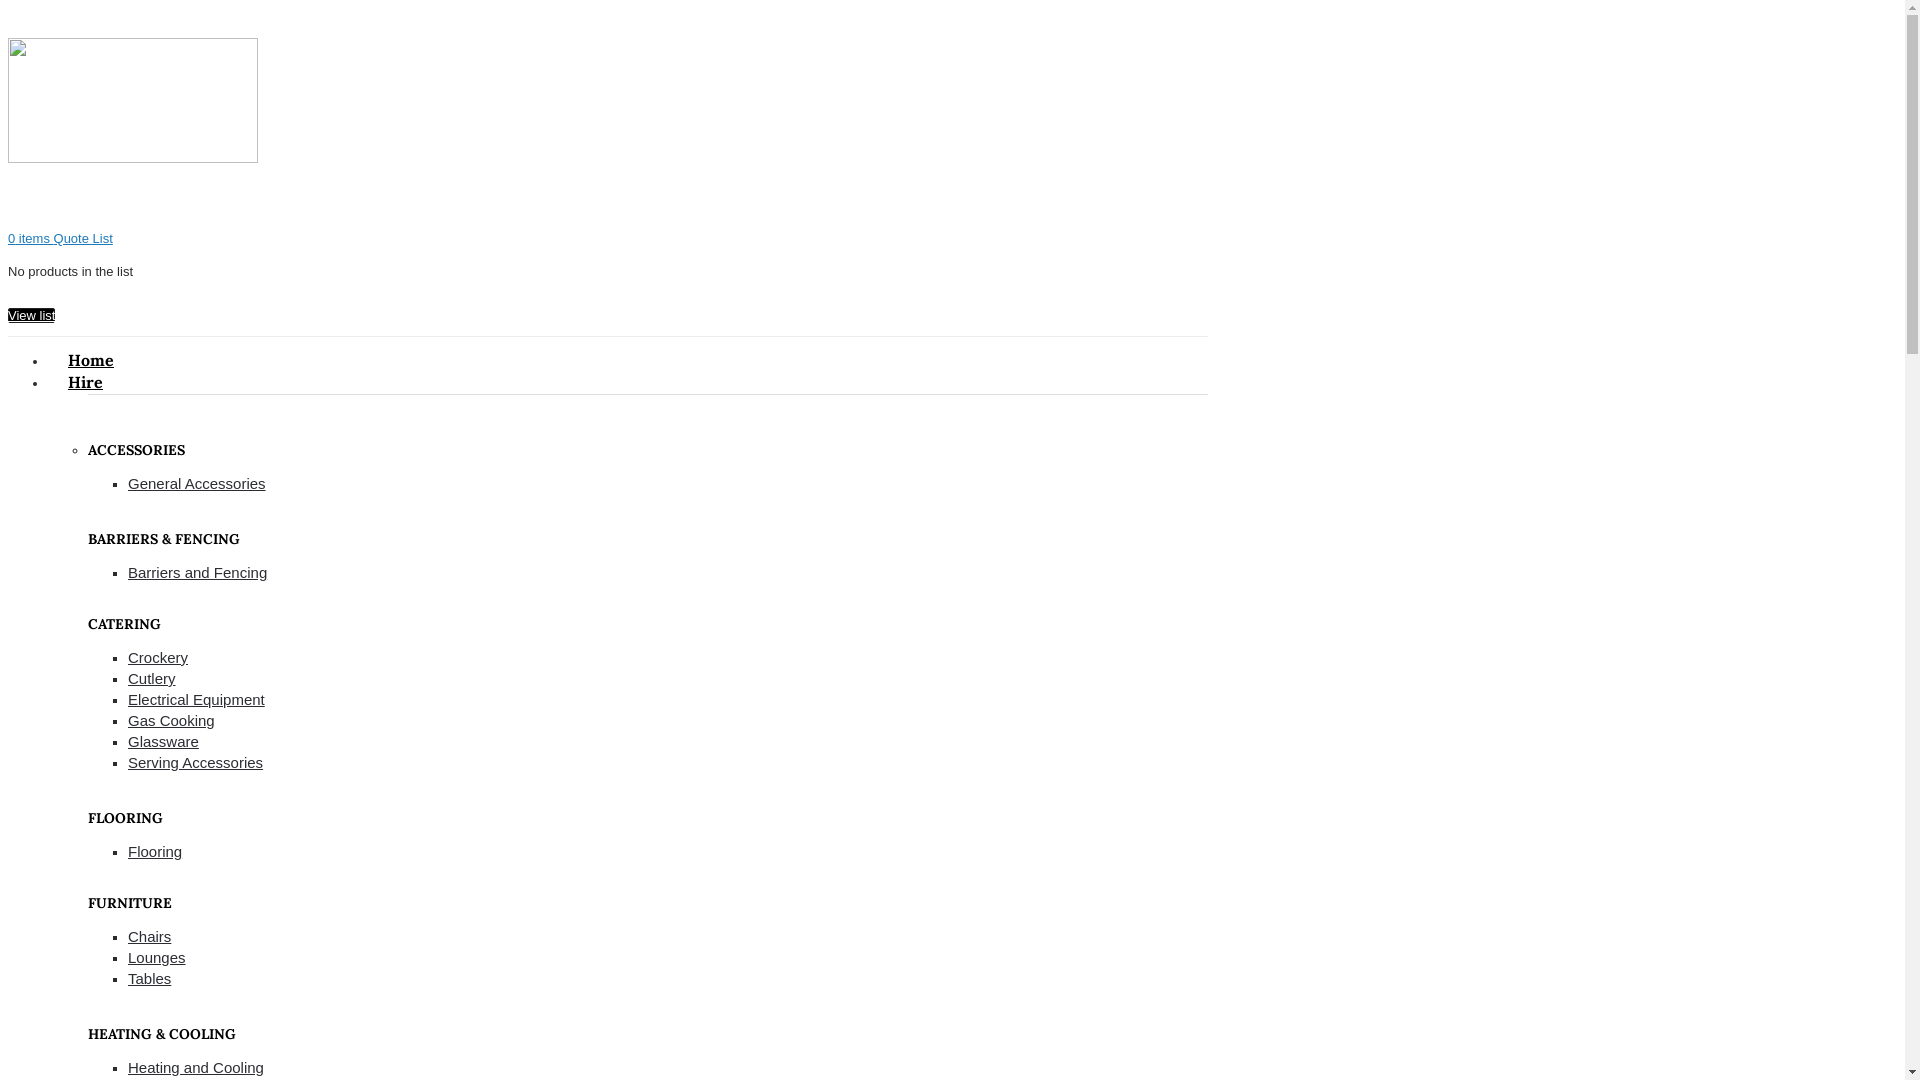 The image size is (1920, 1080). Describe the element at coordinates (197, 484) in the screenshot. I see `General Accessories` at that location.